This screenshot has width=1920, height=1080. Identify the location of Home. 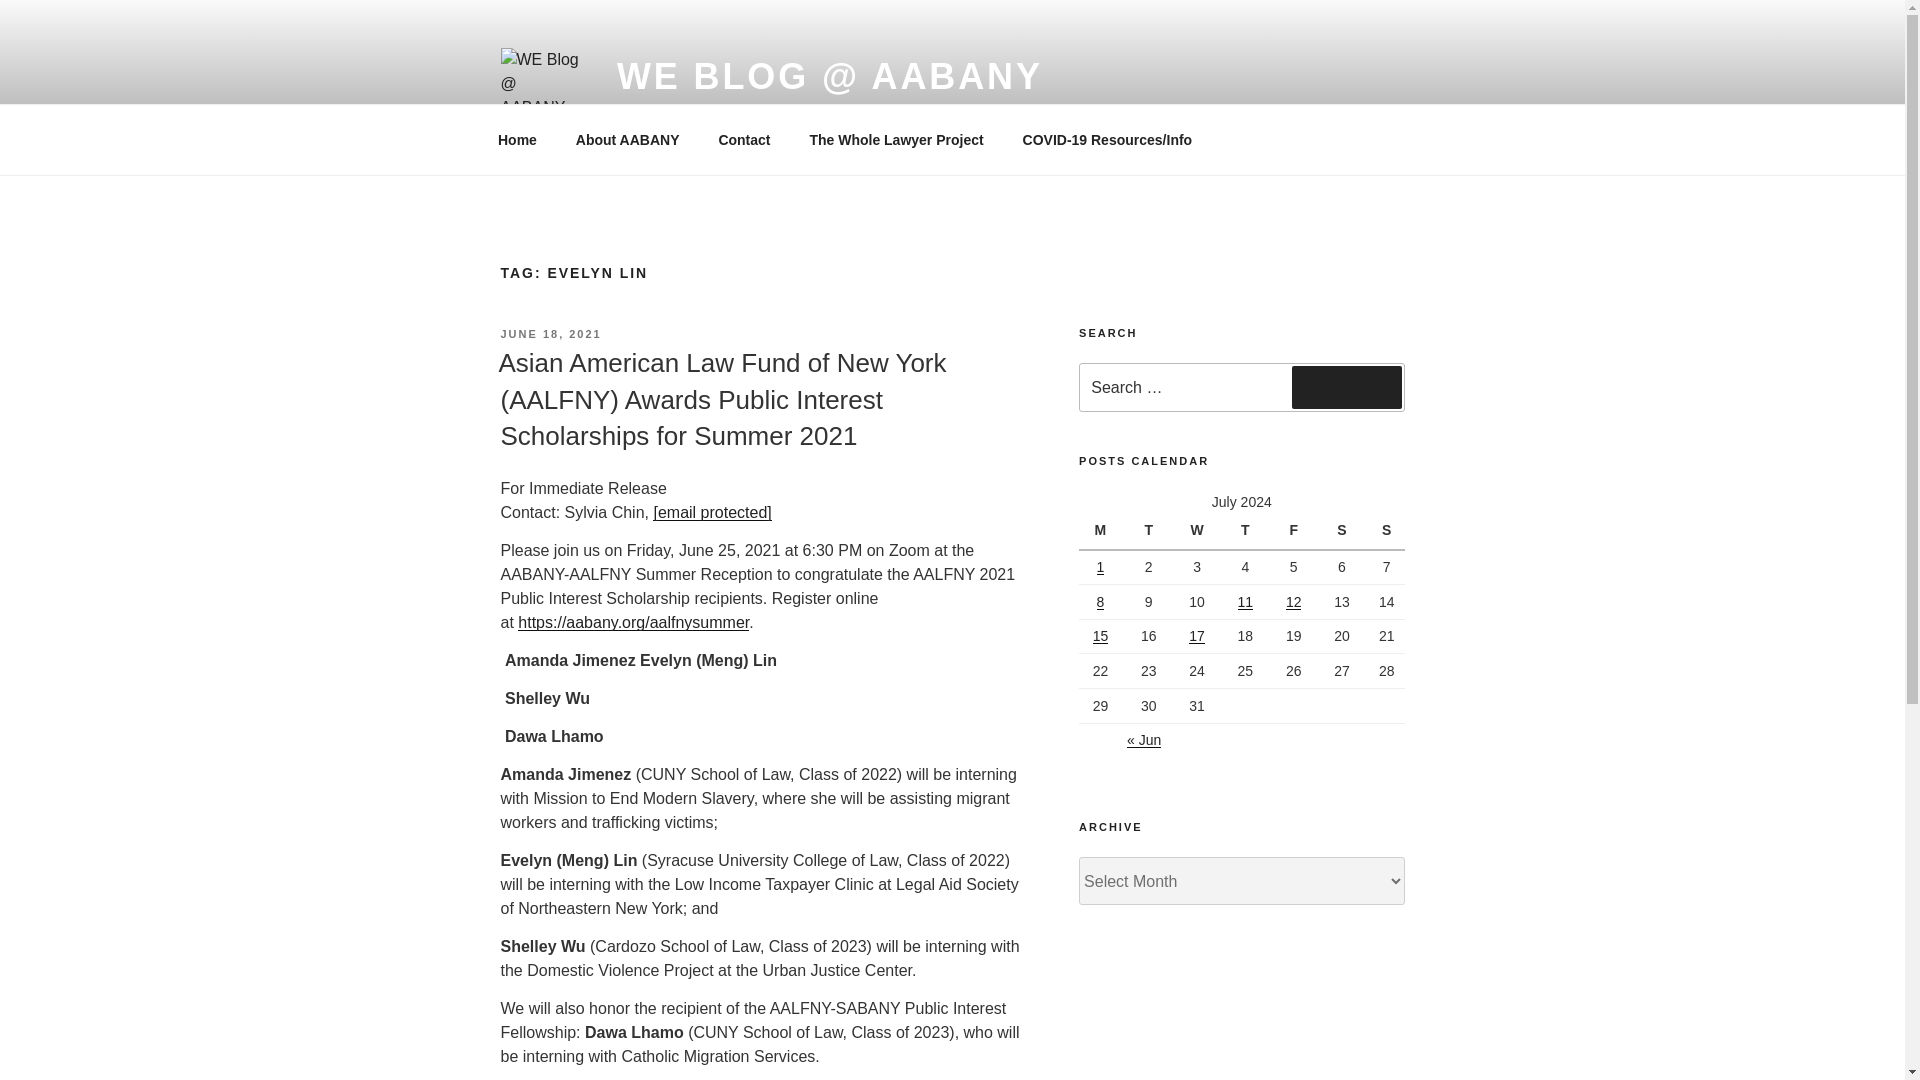
(517, 140).